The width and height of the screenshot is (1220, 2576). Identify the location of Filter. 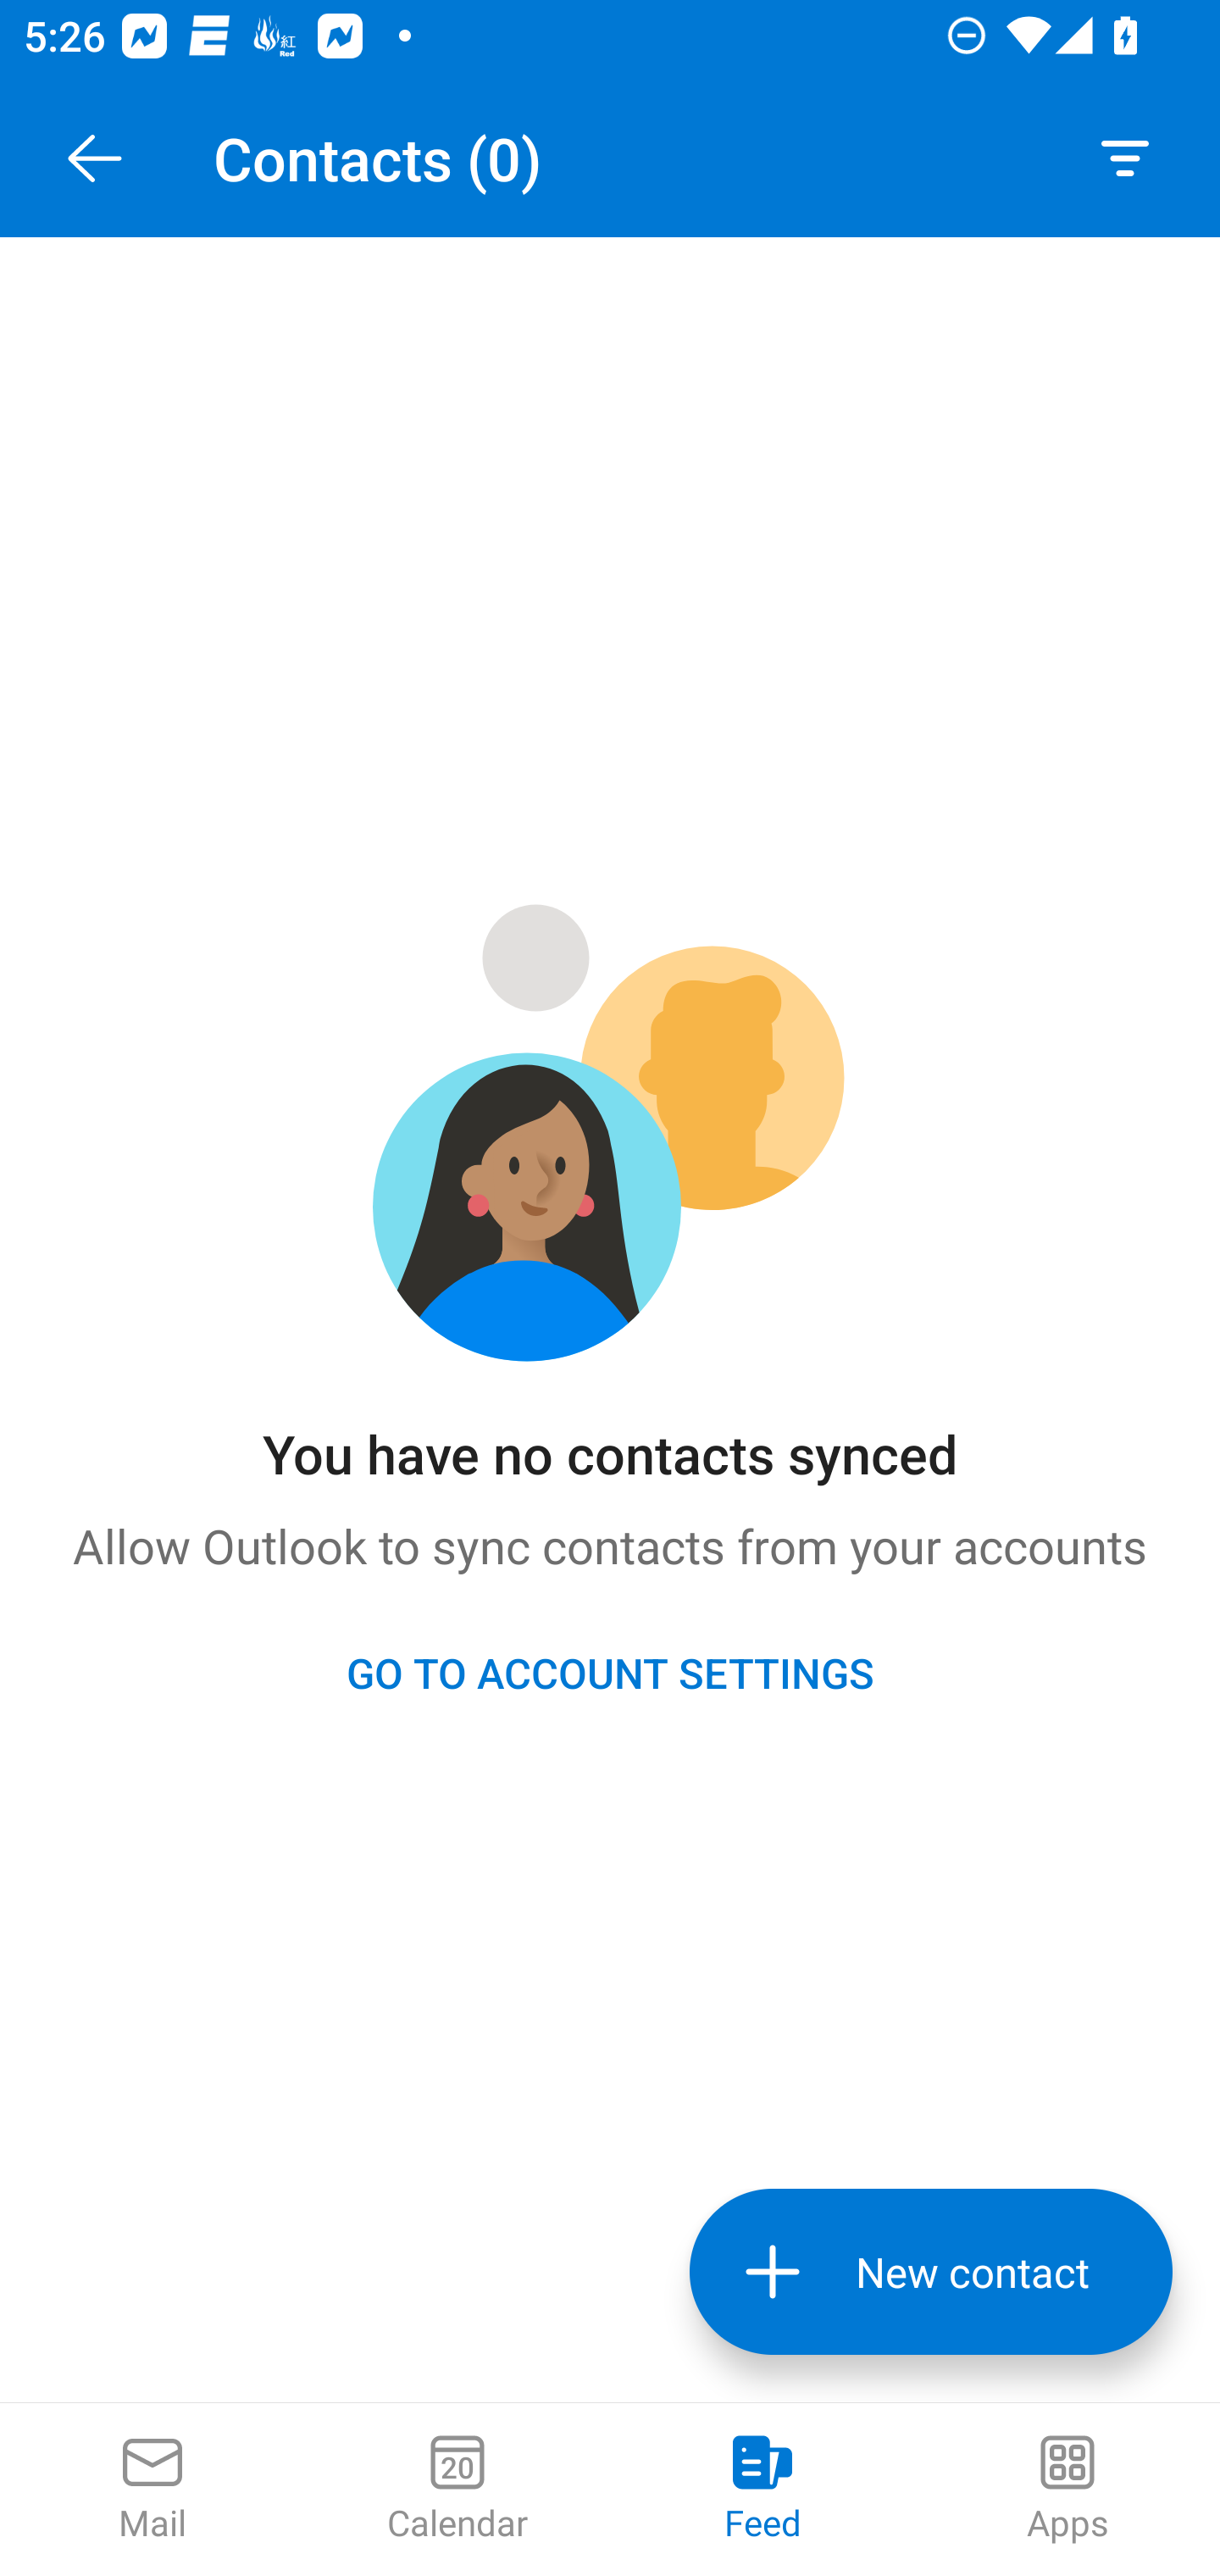
(1125, 158).